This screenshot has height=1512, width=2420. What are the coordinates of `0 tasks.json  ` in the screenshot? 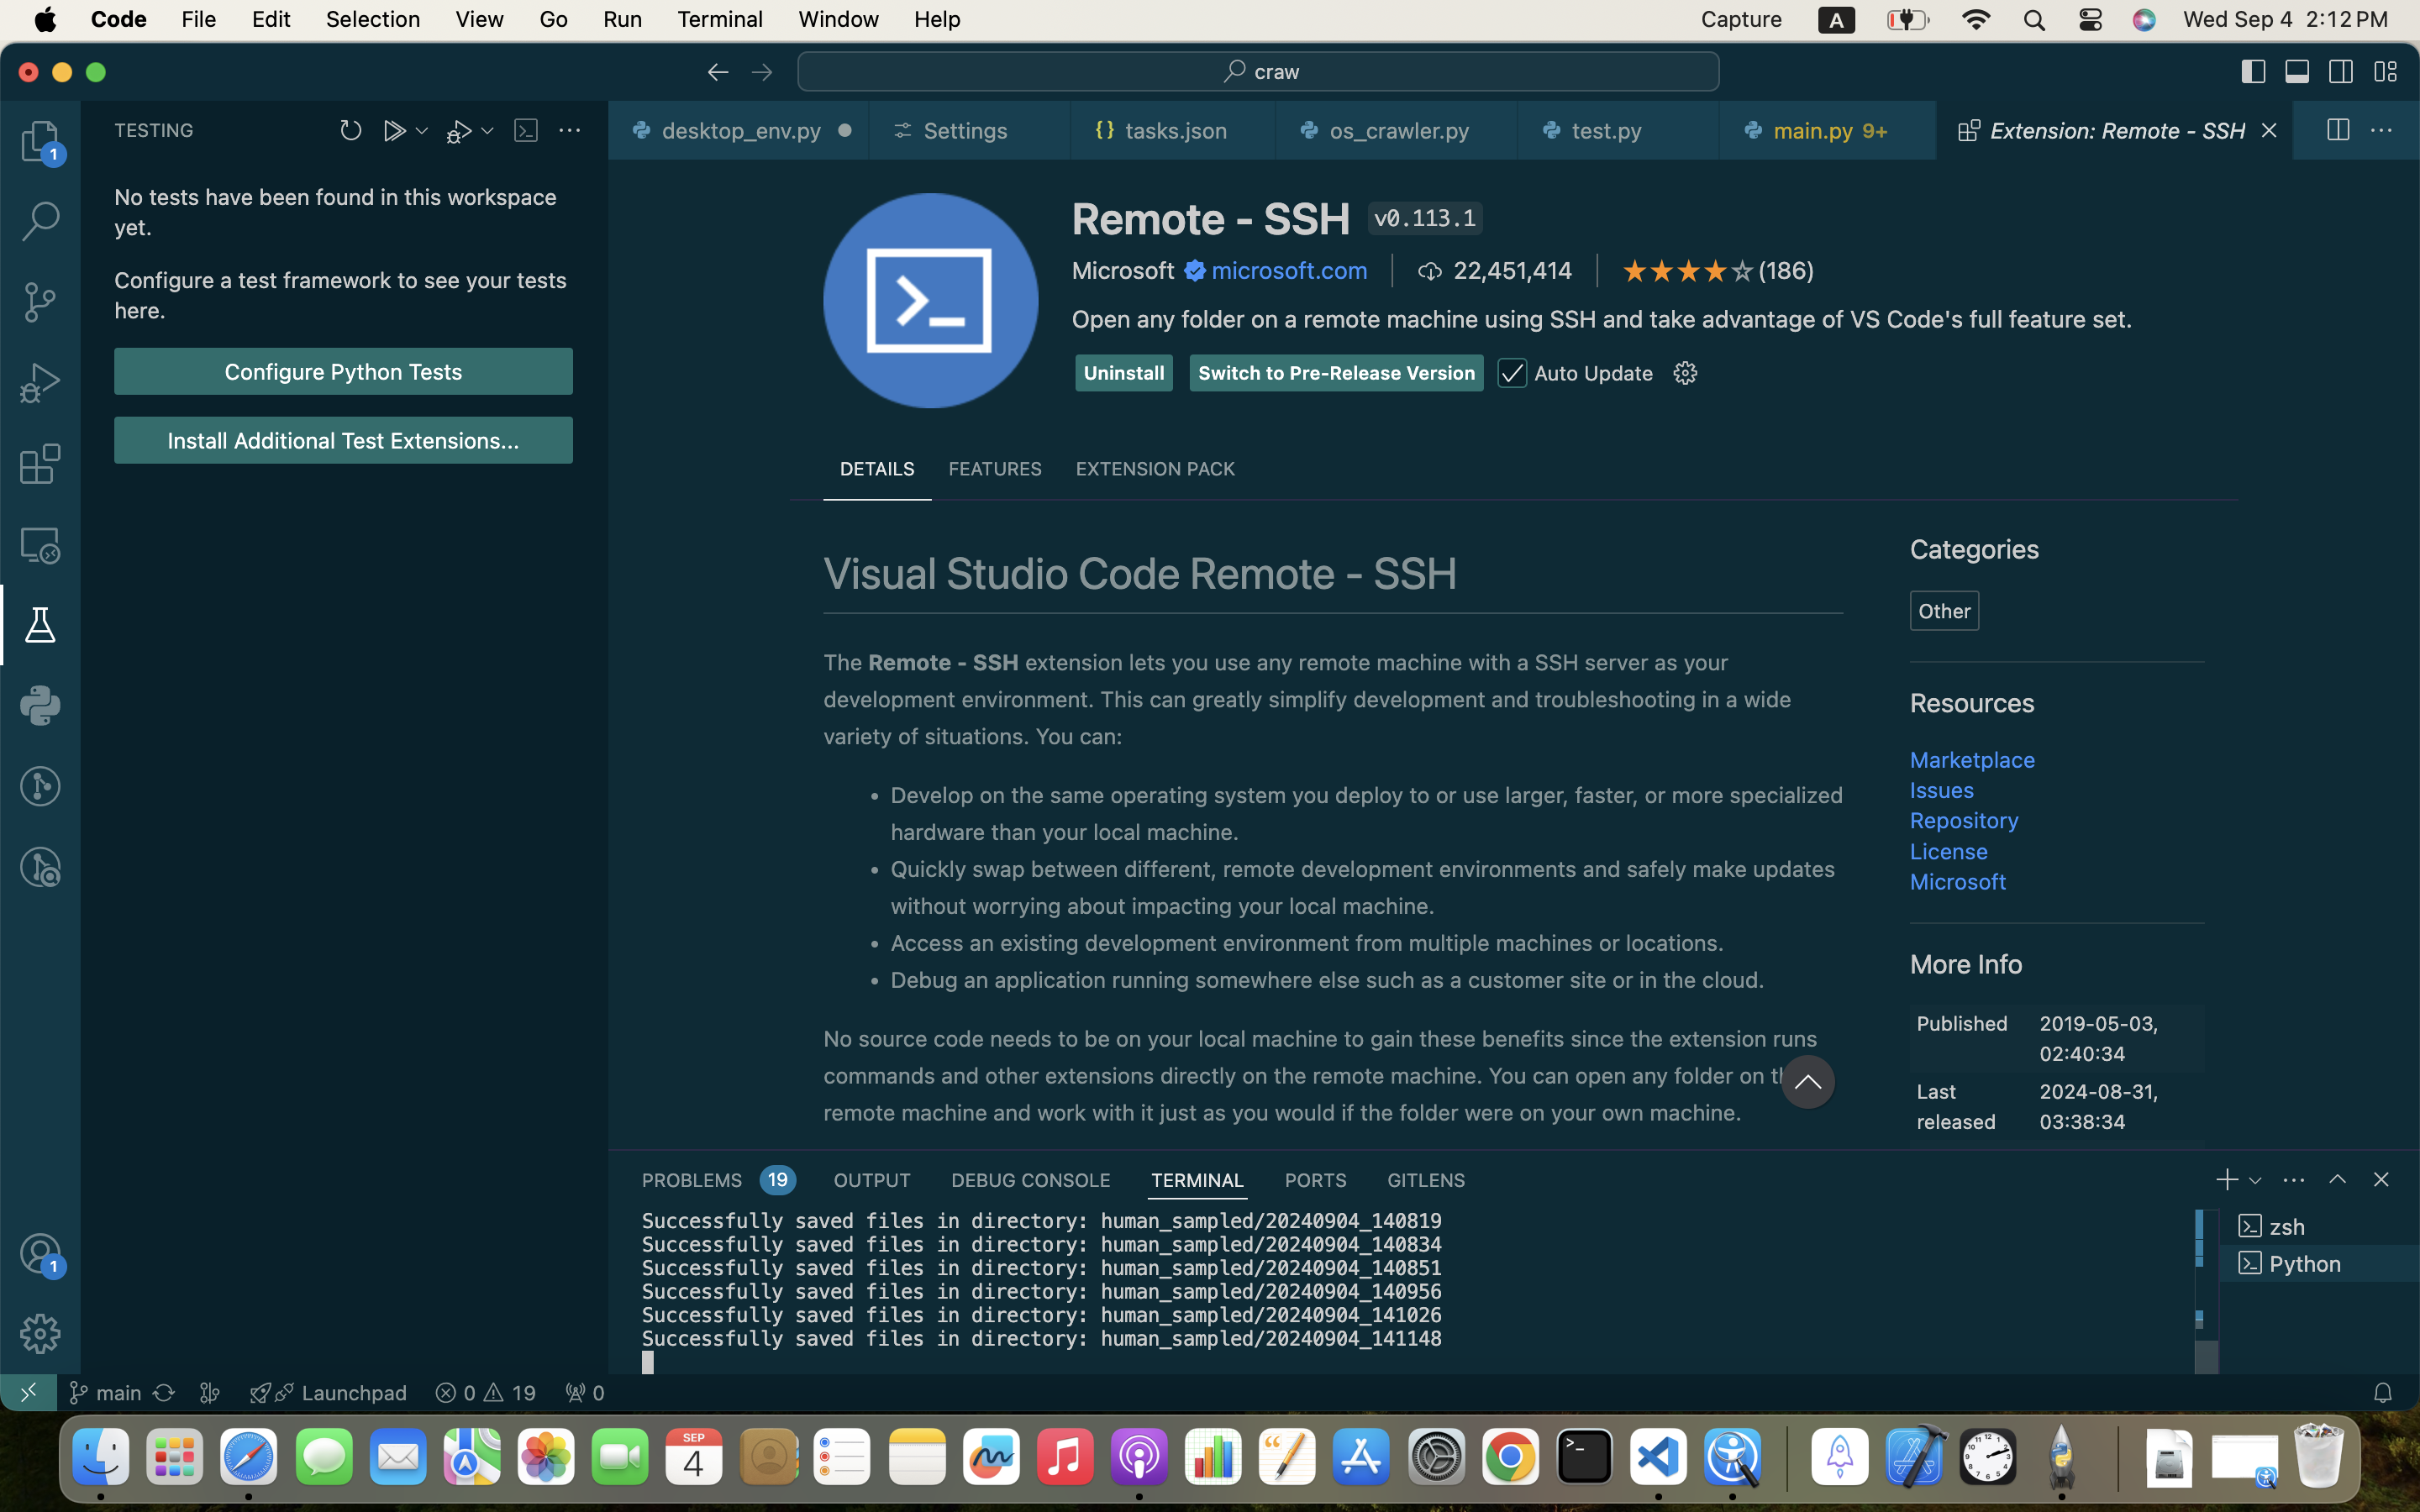 It's located at (1175, 130).